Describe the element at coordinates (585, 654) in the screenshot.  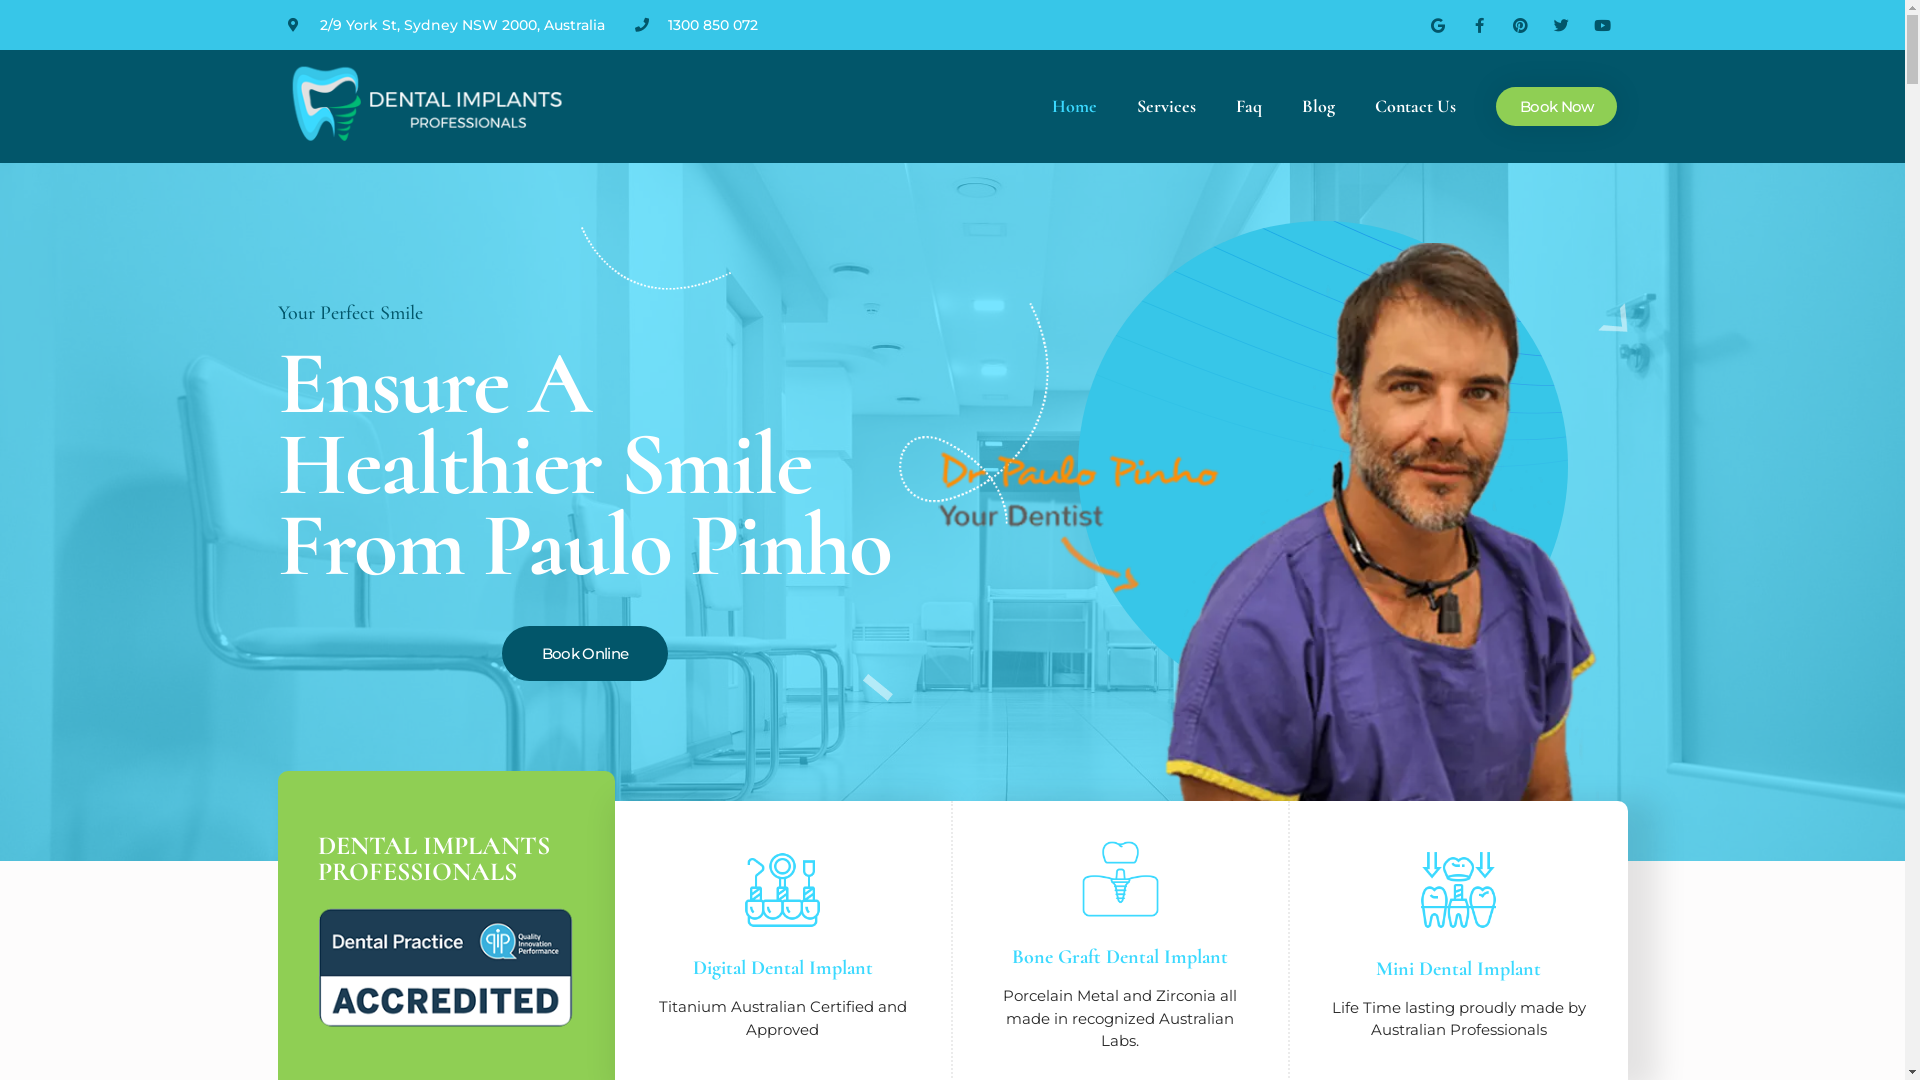
I see `Book Online` at that location.